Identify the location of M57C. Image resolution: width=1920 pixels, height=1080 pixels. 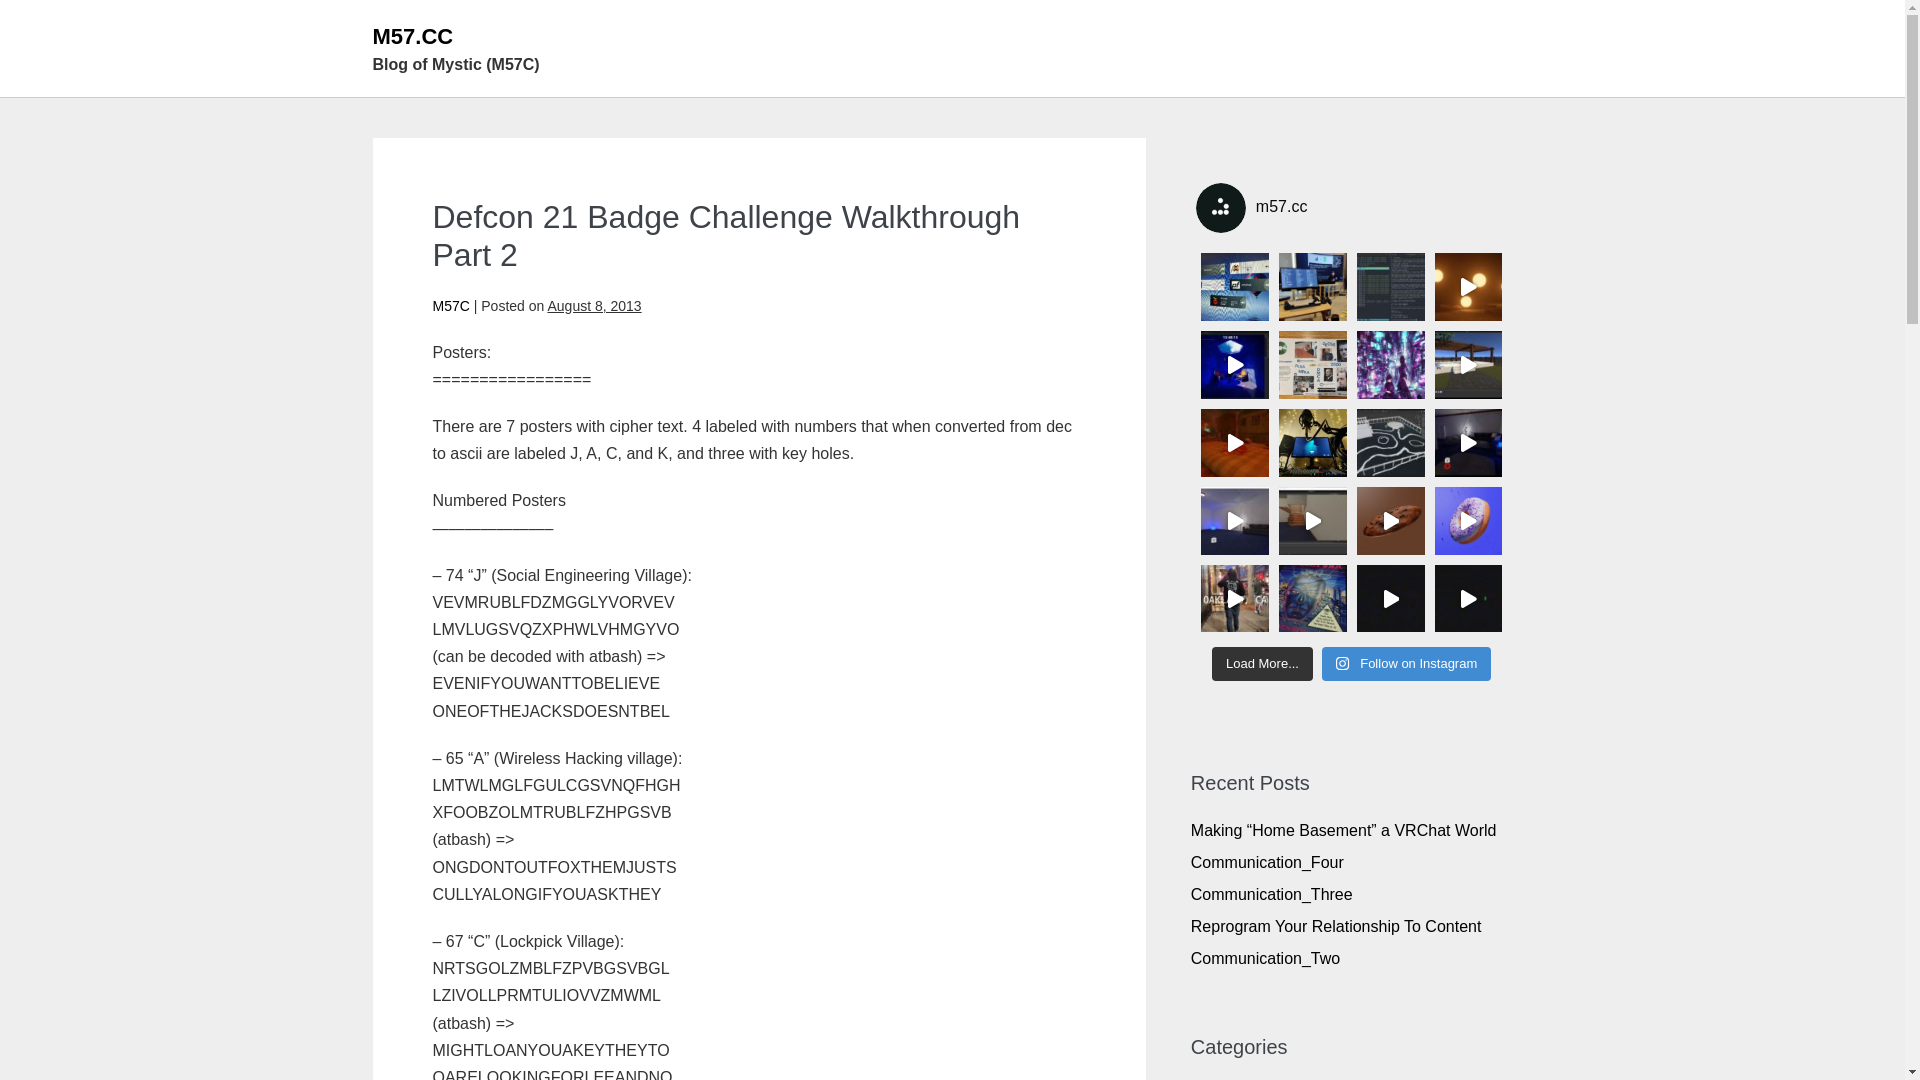
(450, 306).